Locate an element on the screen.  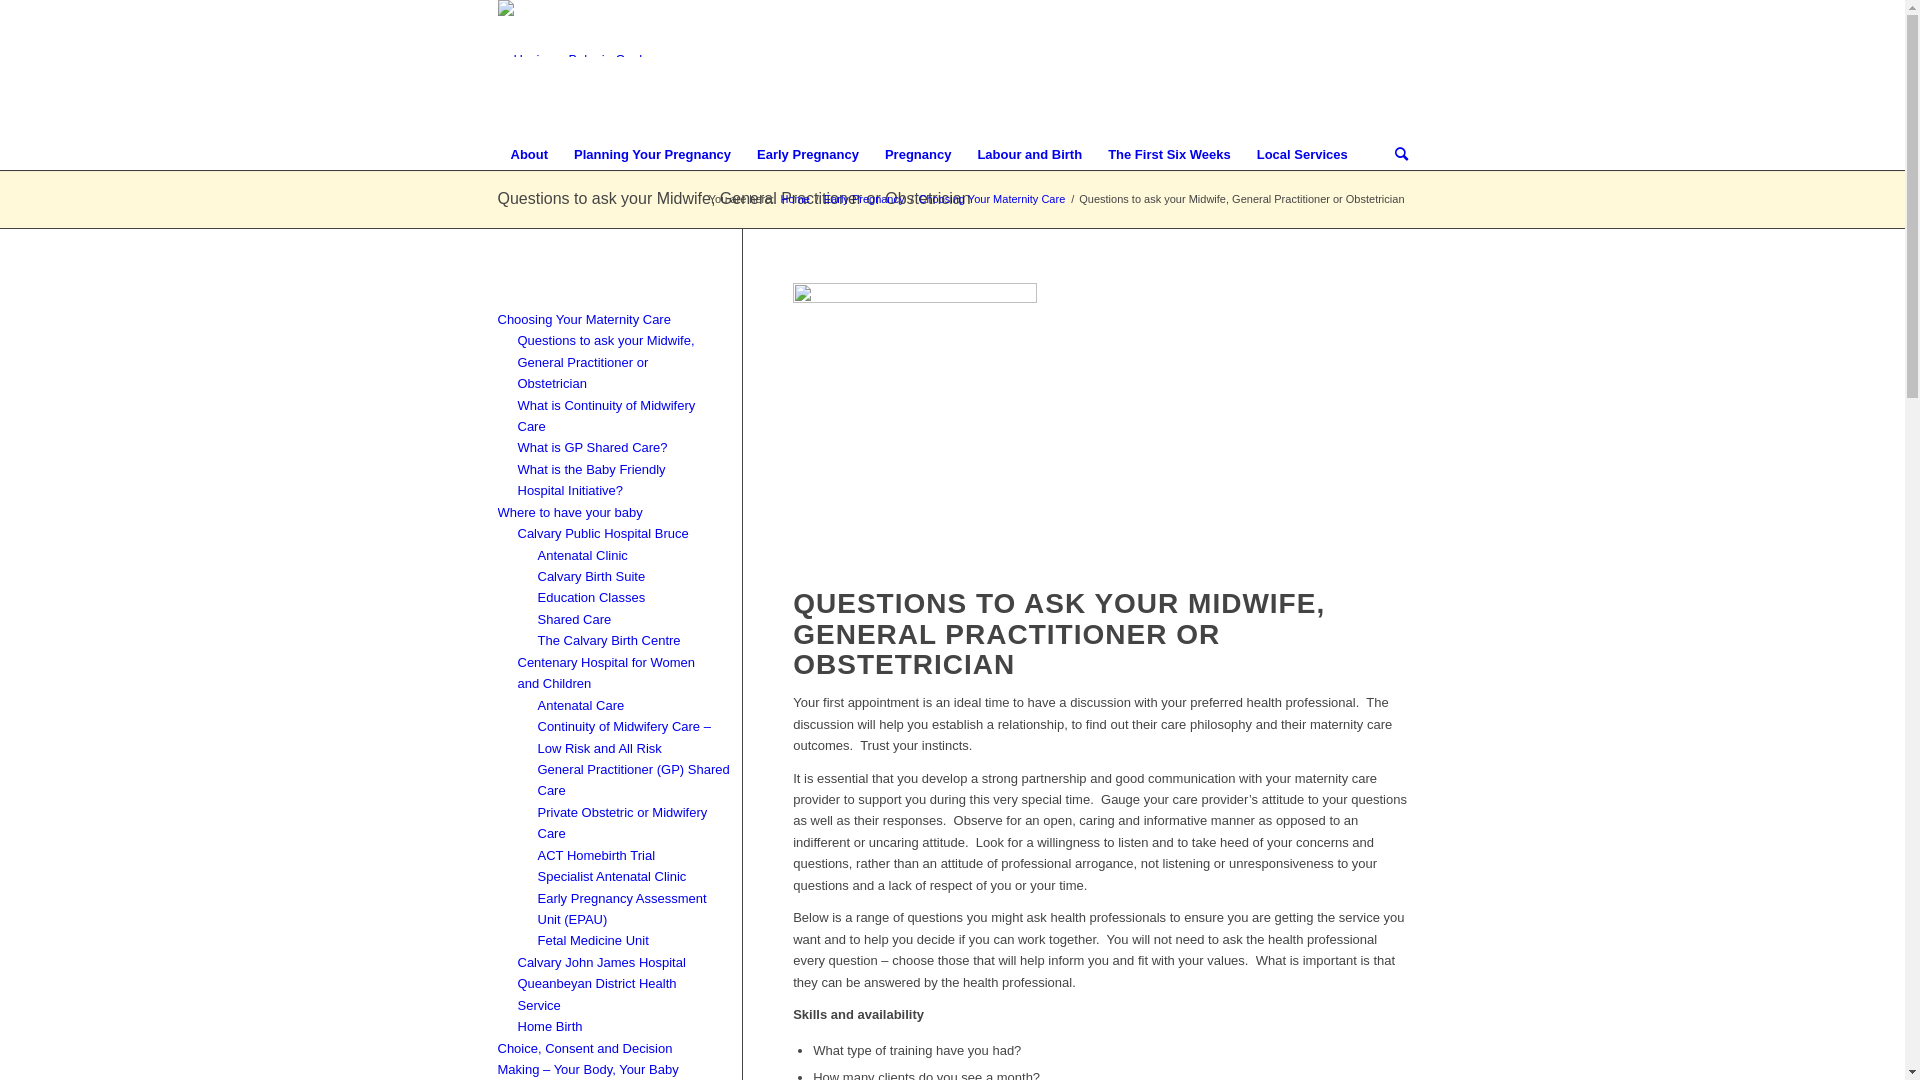
The First Six Weeks is located at coordinates (1170, 155).